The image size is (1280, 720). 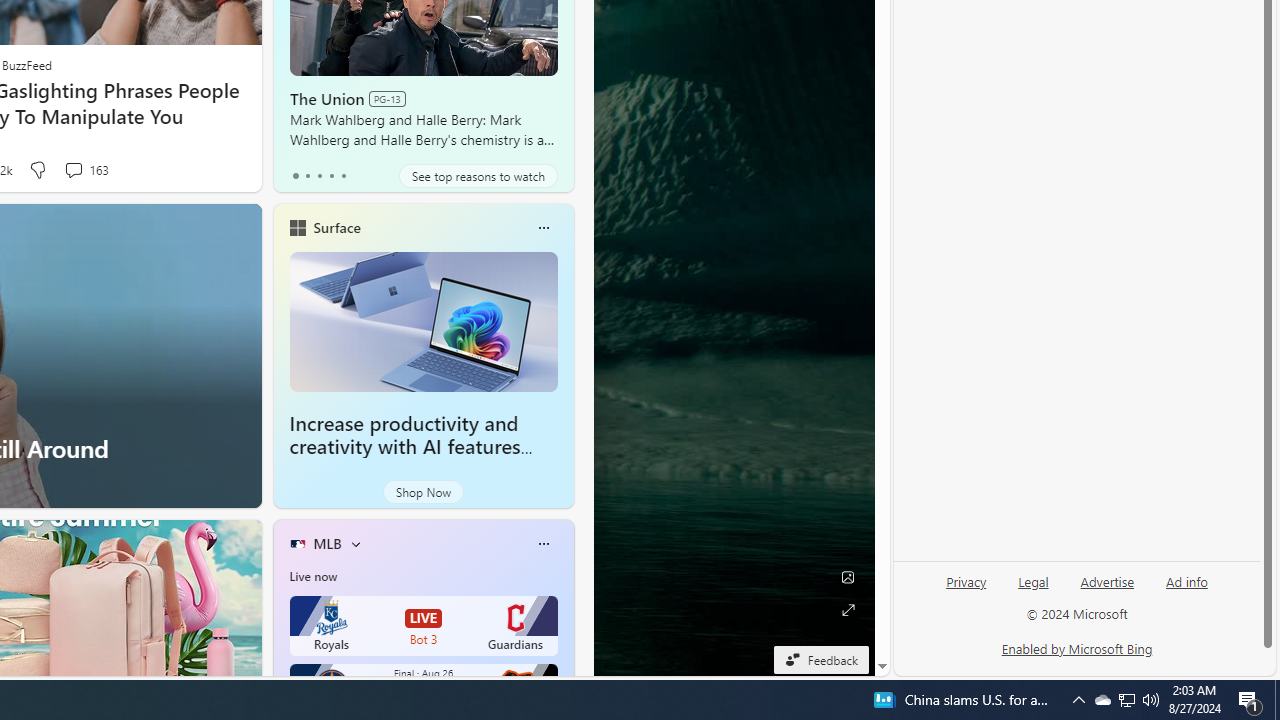 What do you see at coordinates (543, 544) in the screenshot?
I see `Class: icon-img` at bounding box center [543, 544].